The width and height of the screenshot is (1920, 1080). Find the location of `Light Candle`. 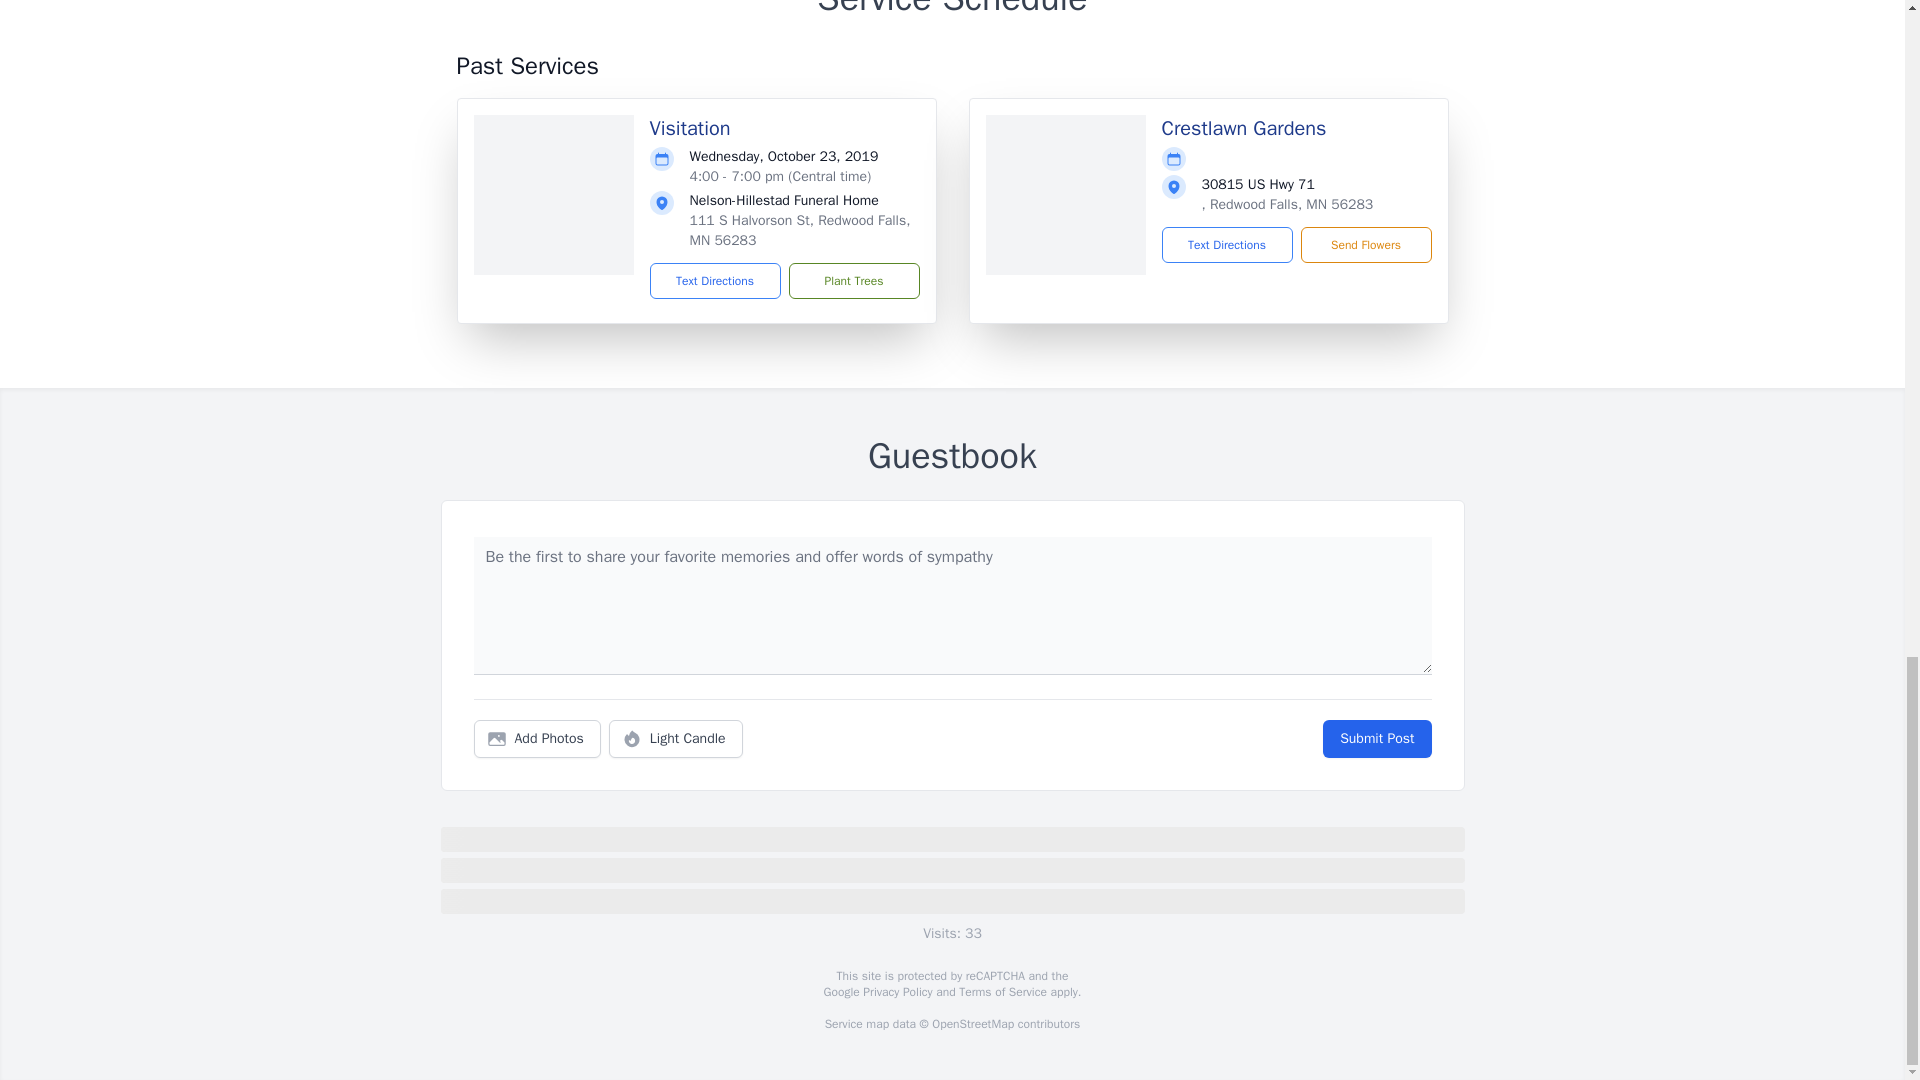

Light Candle is located at coordinates (676, 739).